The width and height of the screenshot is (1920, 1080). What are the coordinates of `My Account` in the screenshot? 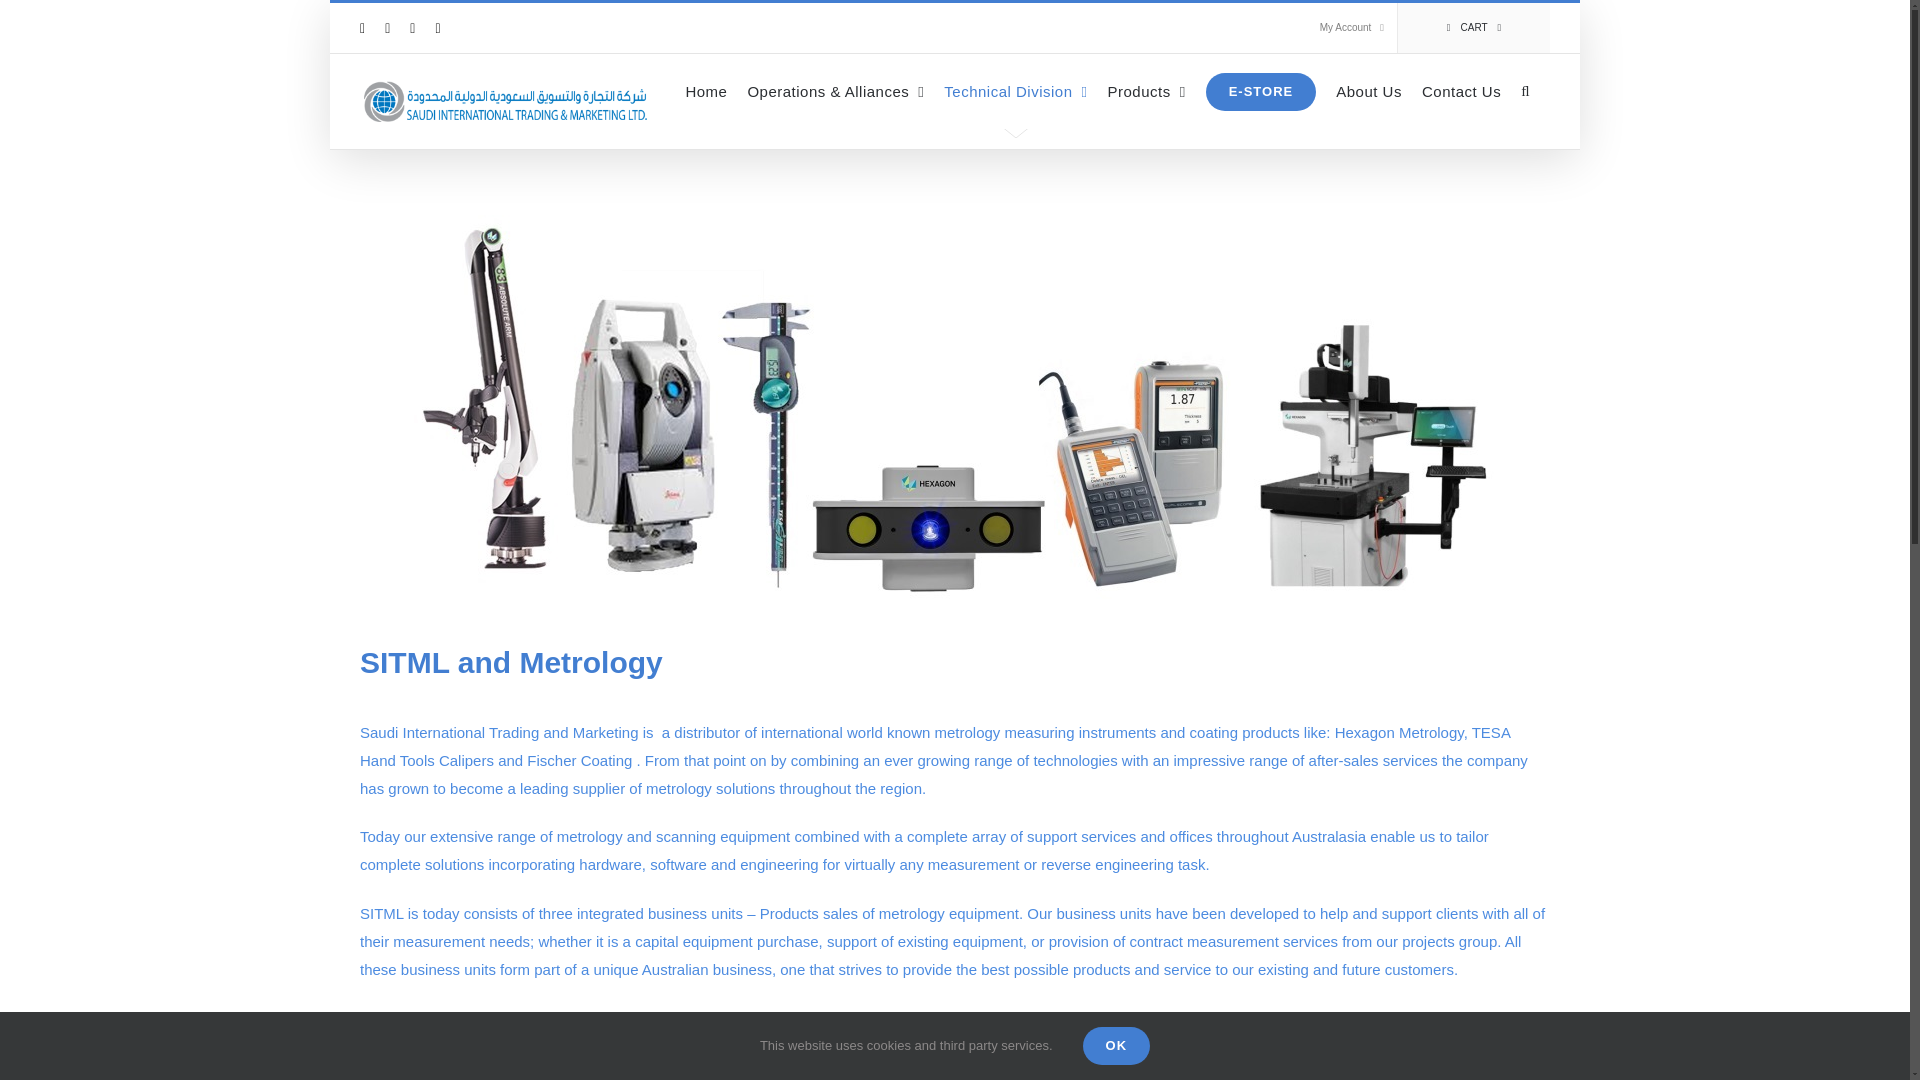 It's located at (1352, 28).